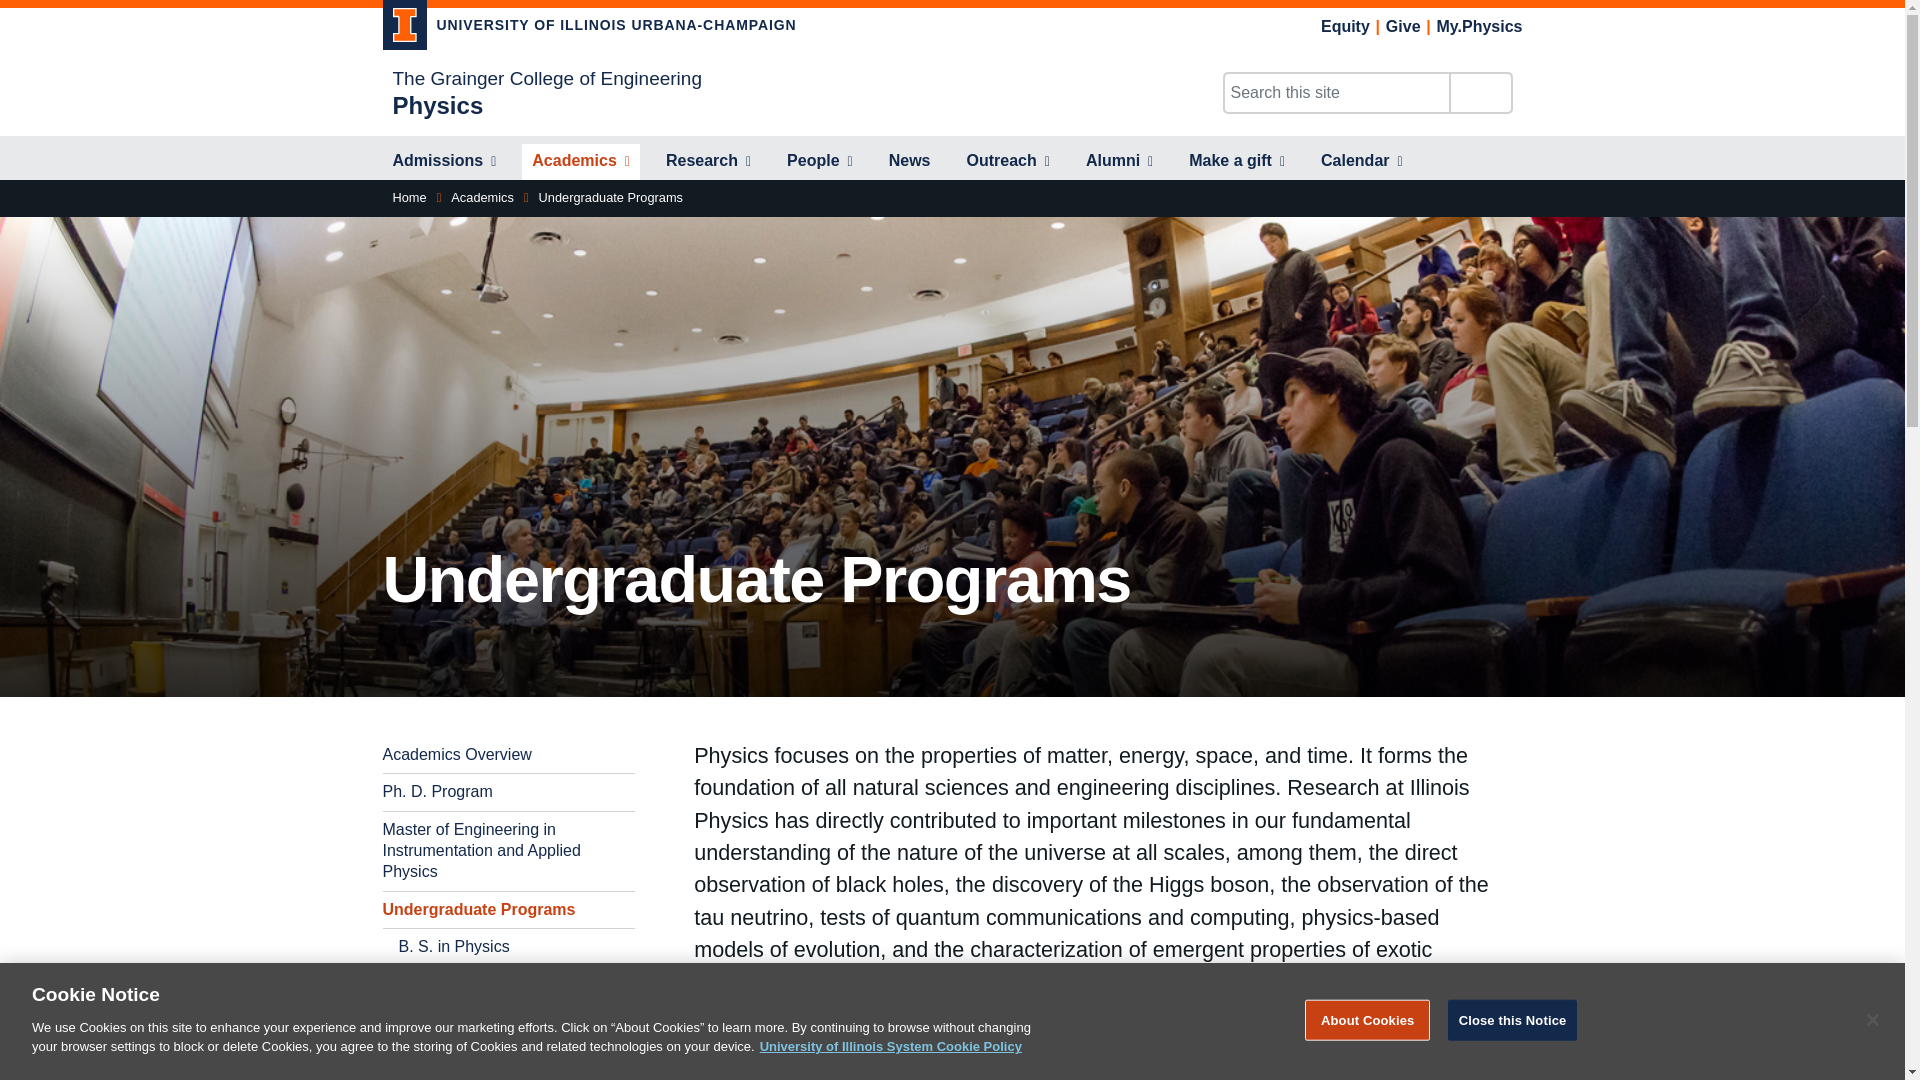 Image resolution: width=1920 pixels, height=1080 pixels. Describe the element at coordinates (1479, 26) in the screenshot. I see `My.Physics` at that location.